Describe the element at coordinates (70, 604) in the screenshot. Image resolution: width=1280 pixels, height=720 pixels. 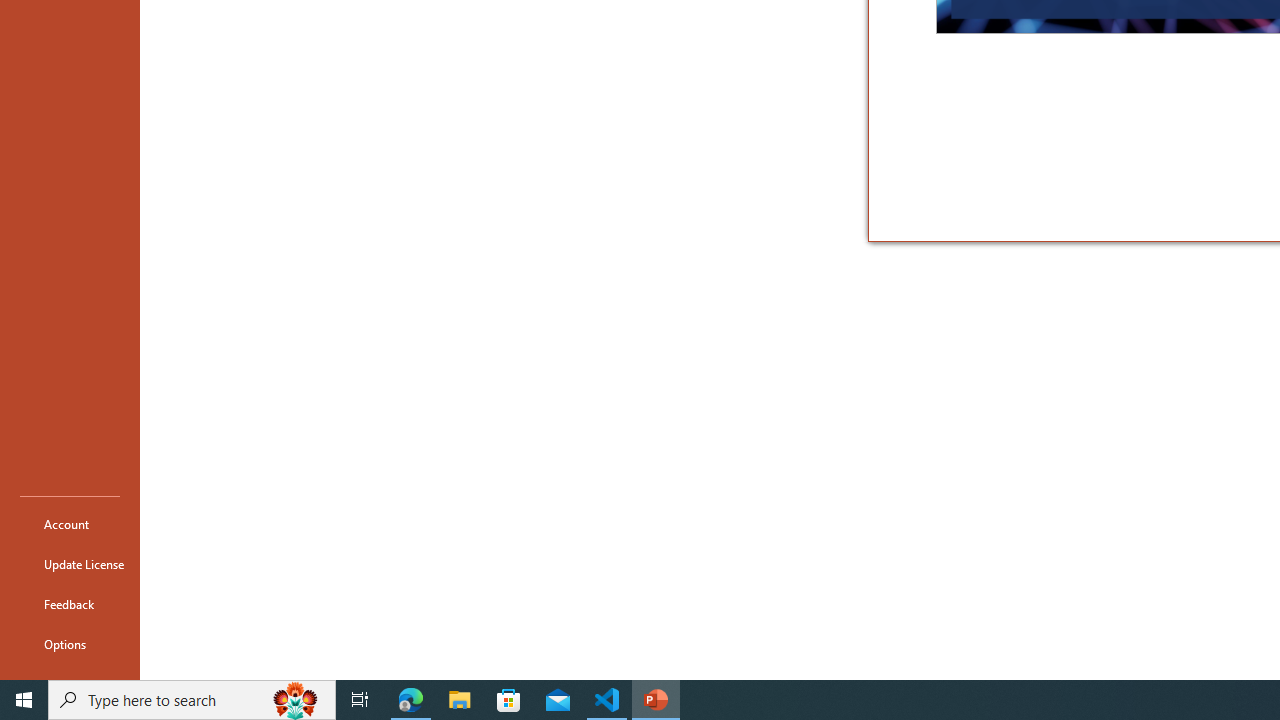
I see `Feedback` at that location.